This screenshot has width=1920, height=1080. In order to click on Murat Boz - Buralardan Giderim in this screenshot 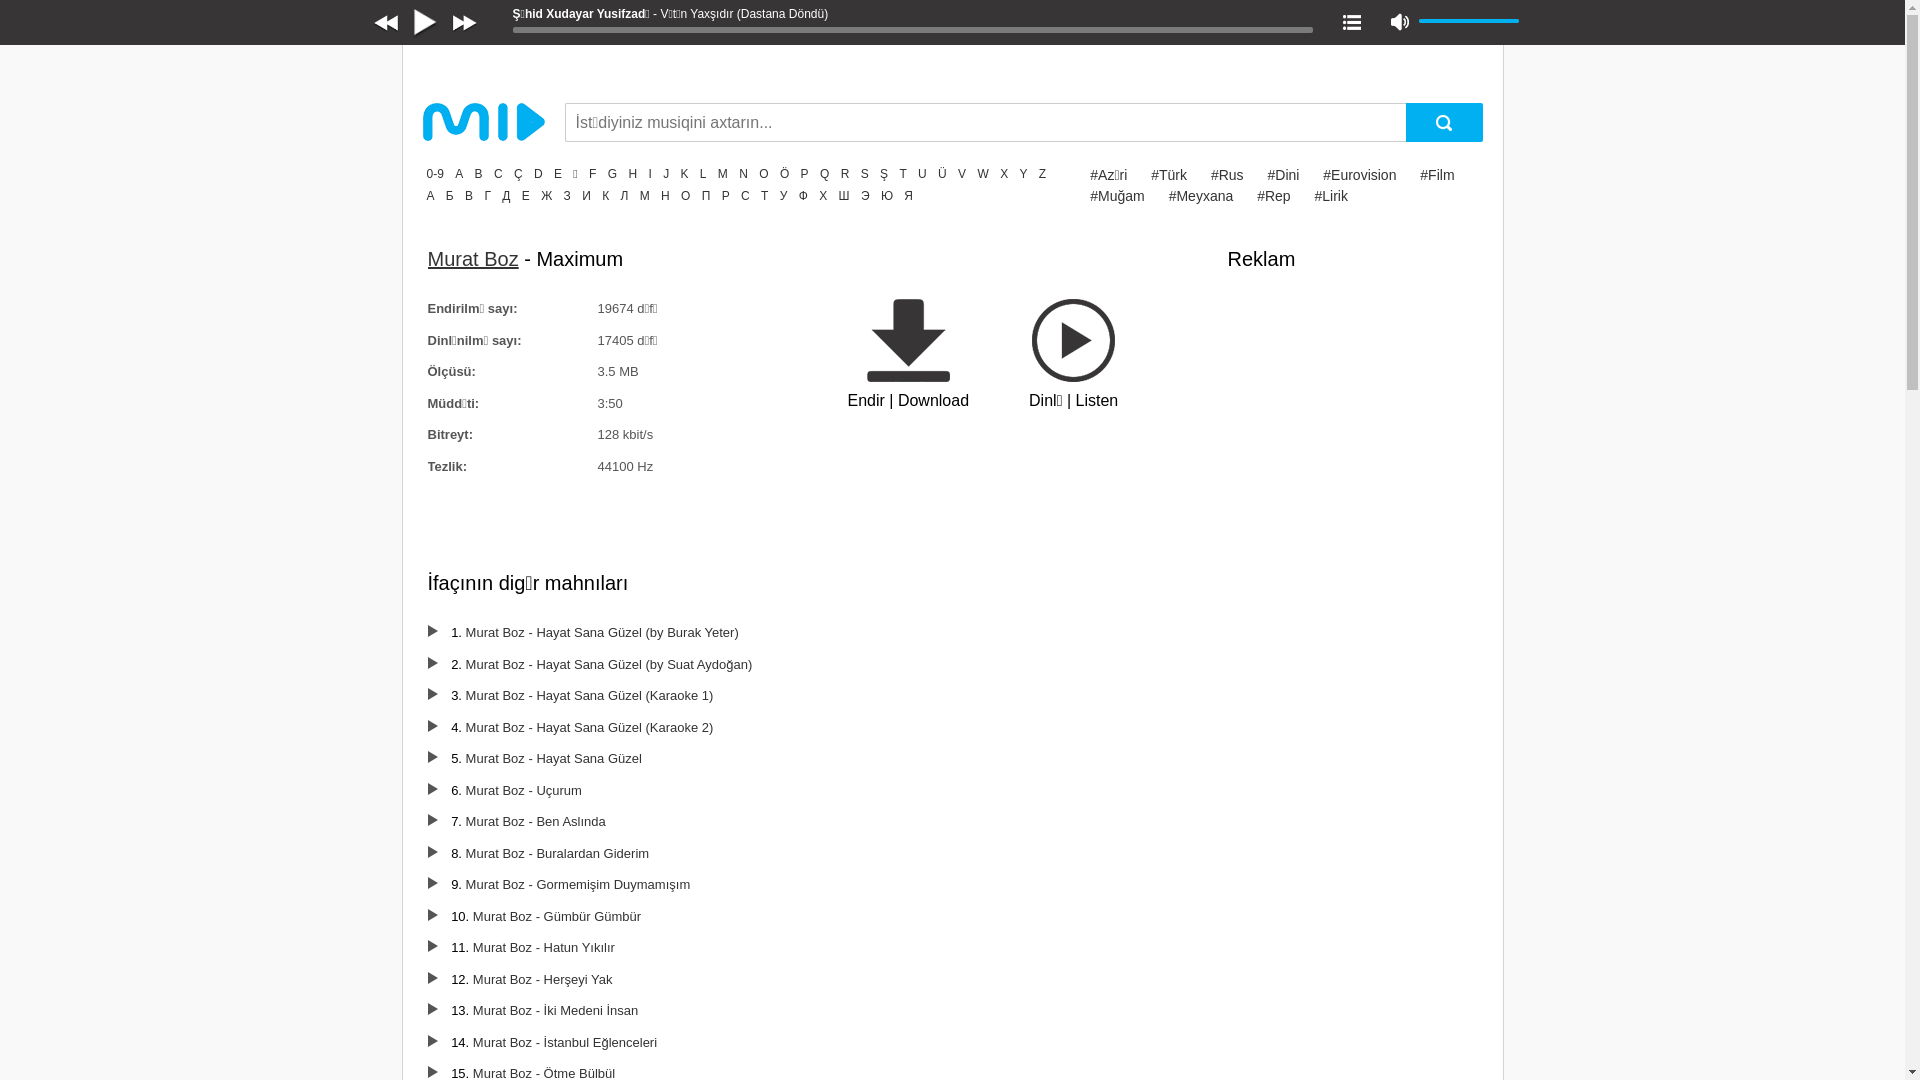, I will do `click(558, 854)`.